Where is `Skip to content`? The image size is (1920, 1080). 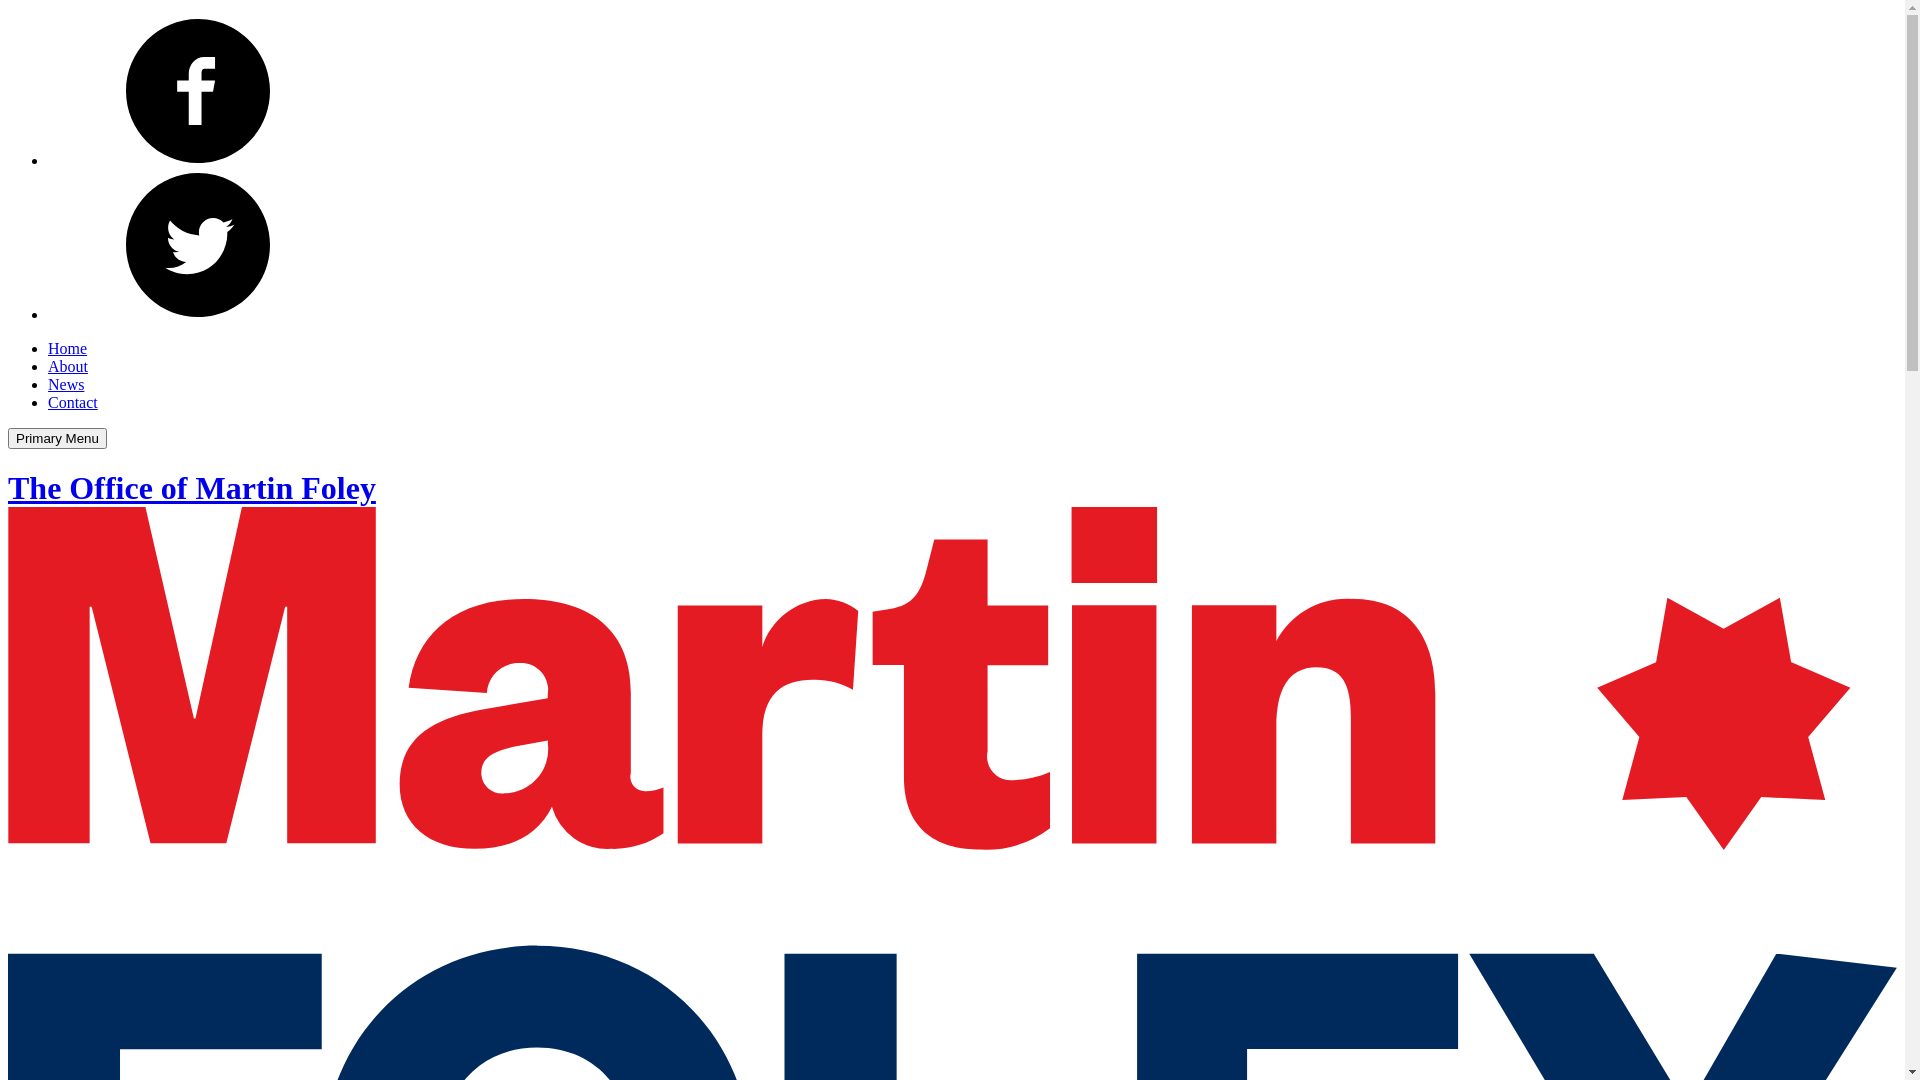 Skip to content is located at coordinates (8, 16).